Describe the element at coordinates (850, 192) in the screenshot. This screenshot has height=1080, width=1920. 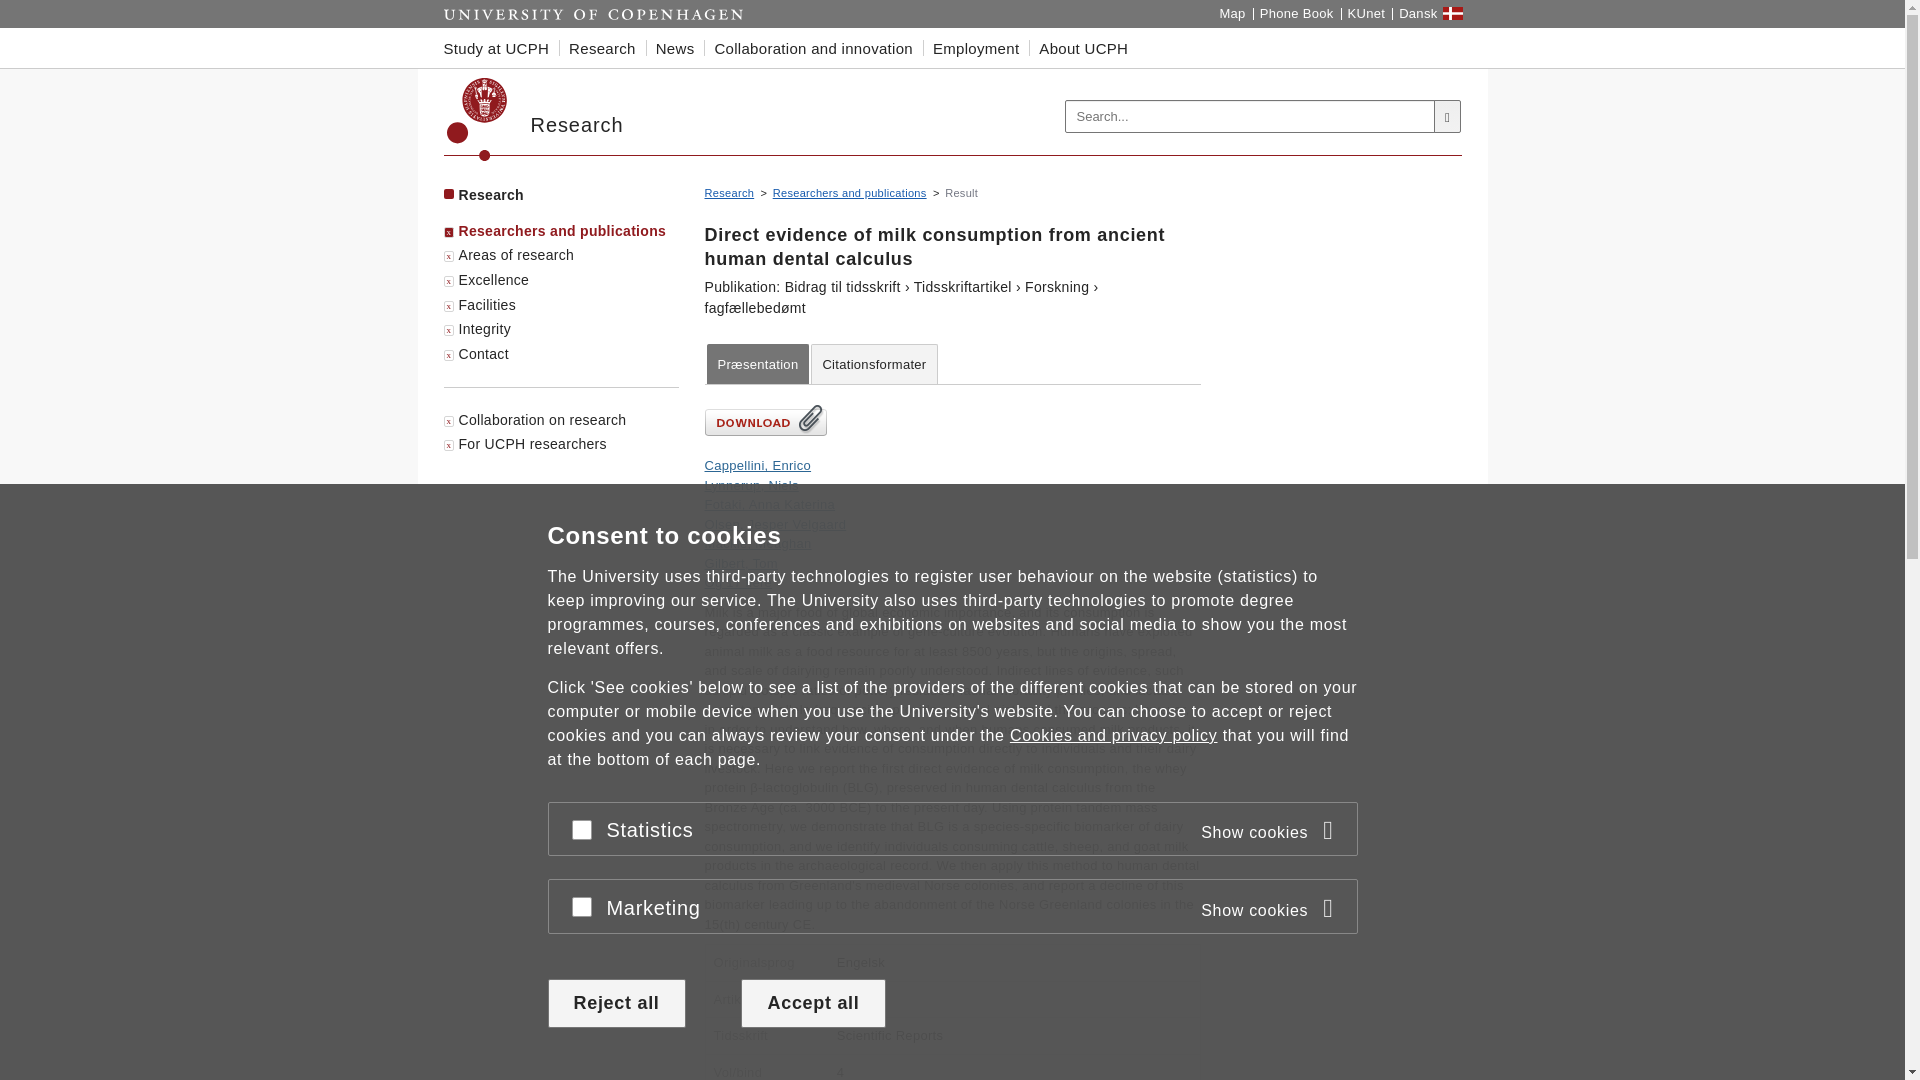
I see `Search researchers and publications` at that location.